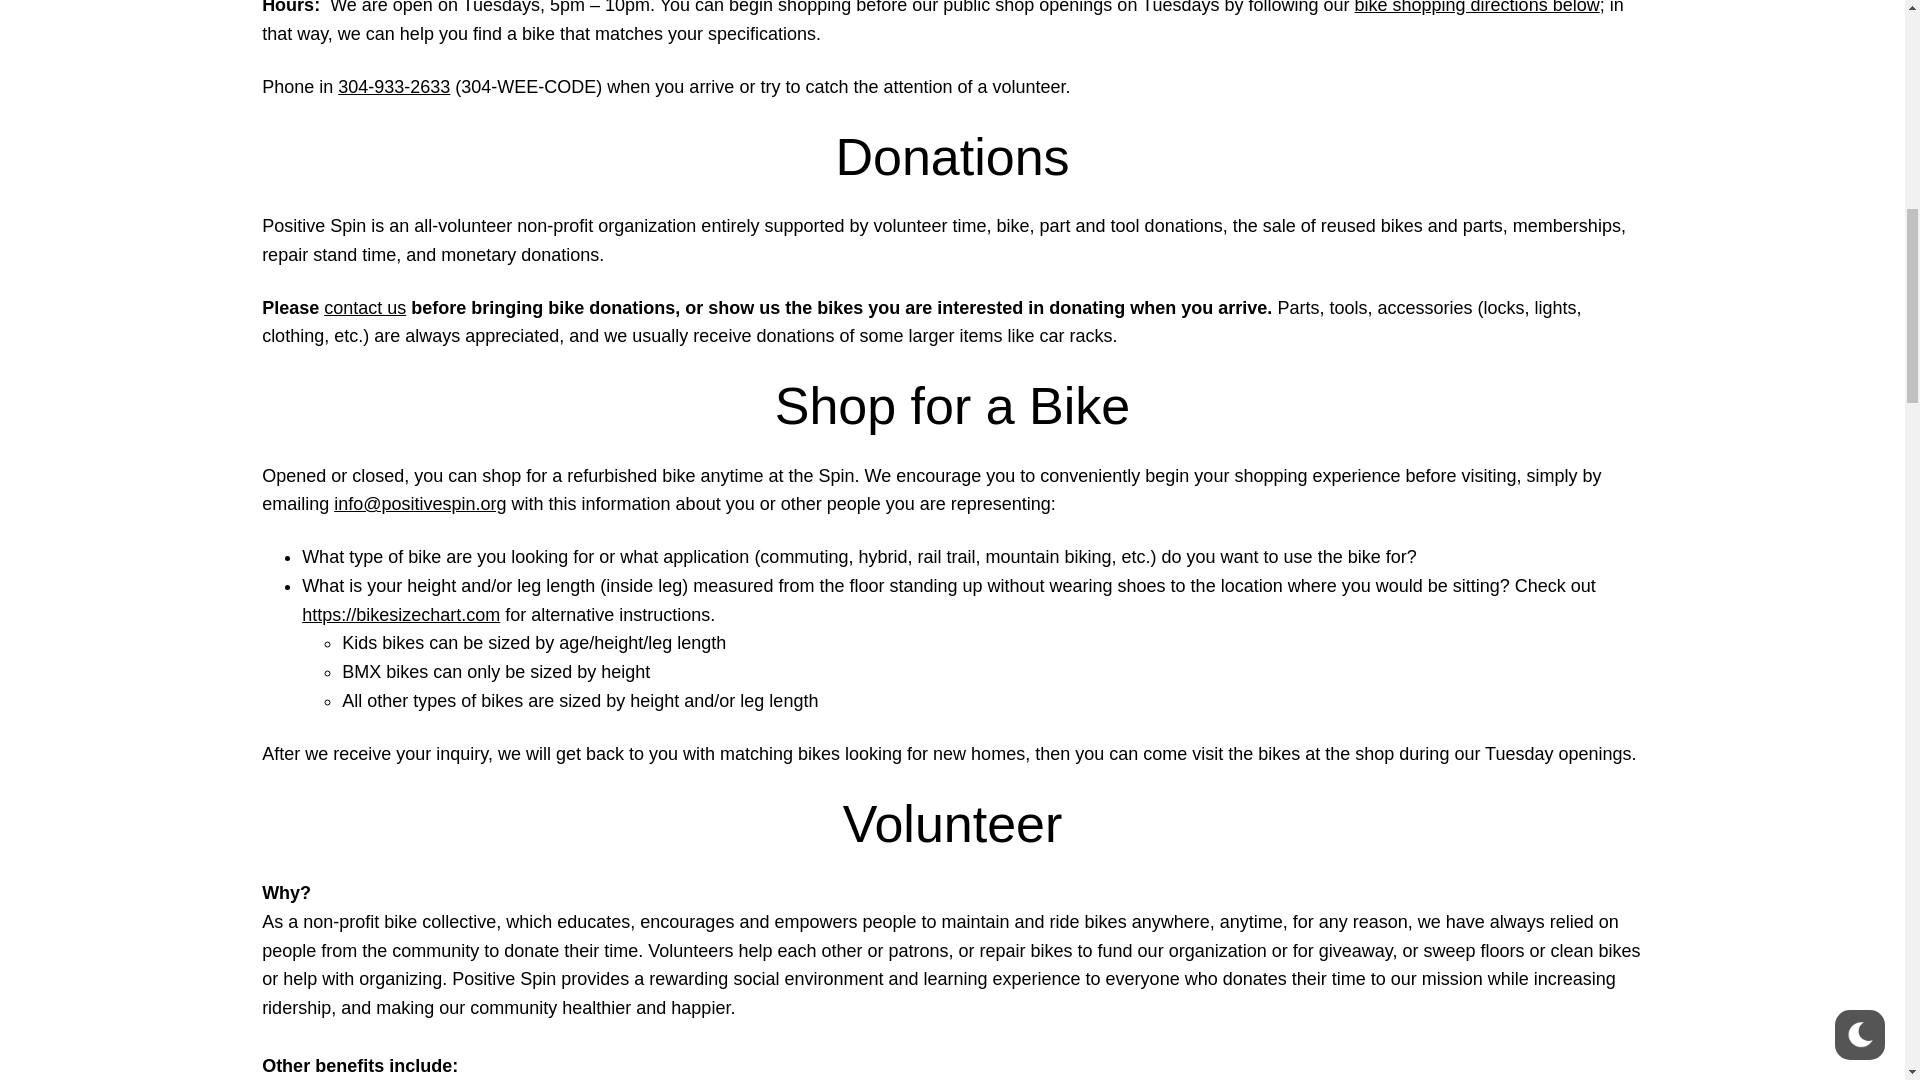 This screenshot has width=1920, height=1080. Describe the element at coordinates (364, 308) in the screenshot. I see `contact us` at that location.